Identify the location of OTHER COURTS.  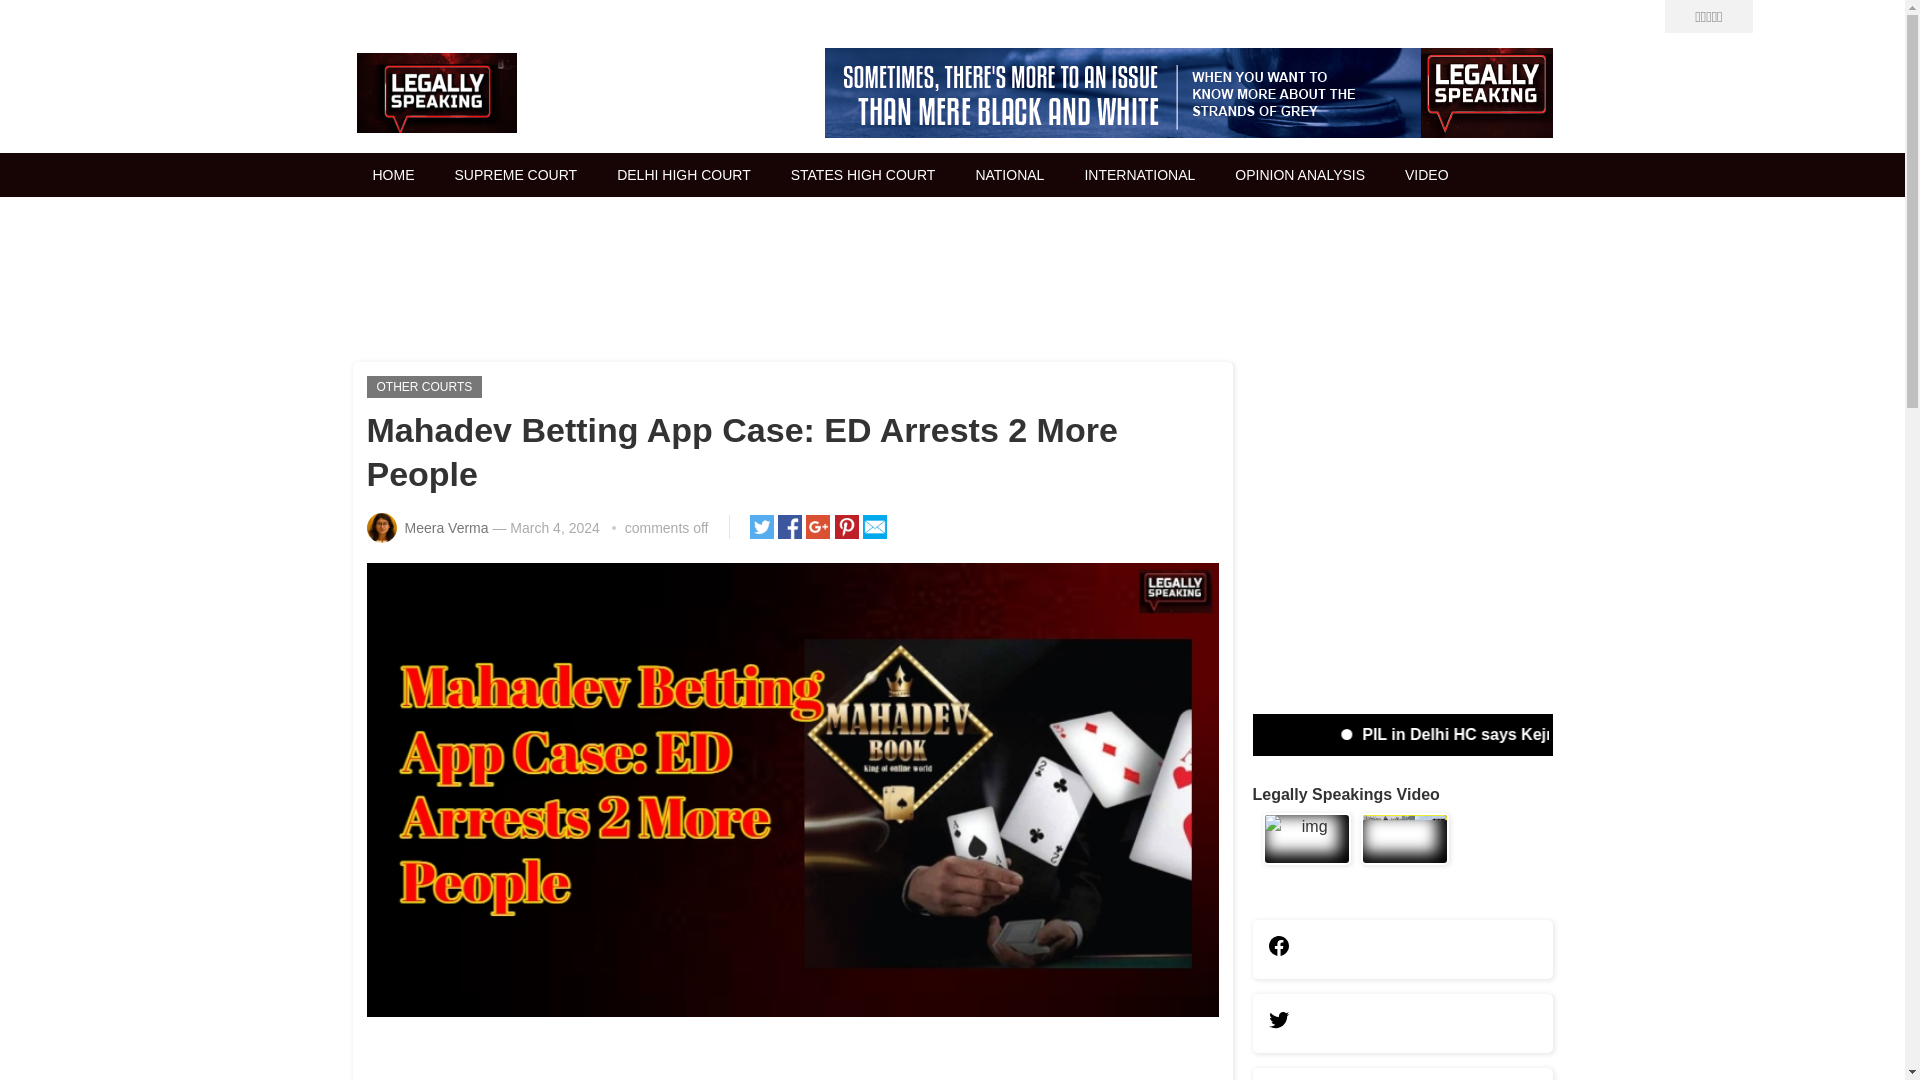
(424, 386).